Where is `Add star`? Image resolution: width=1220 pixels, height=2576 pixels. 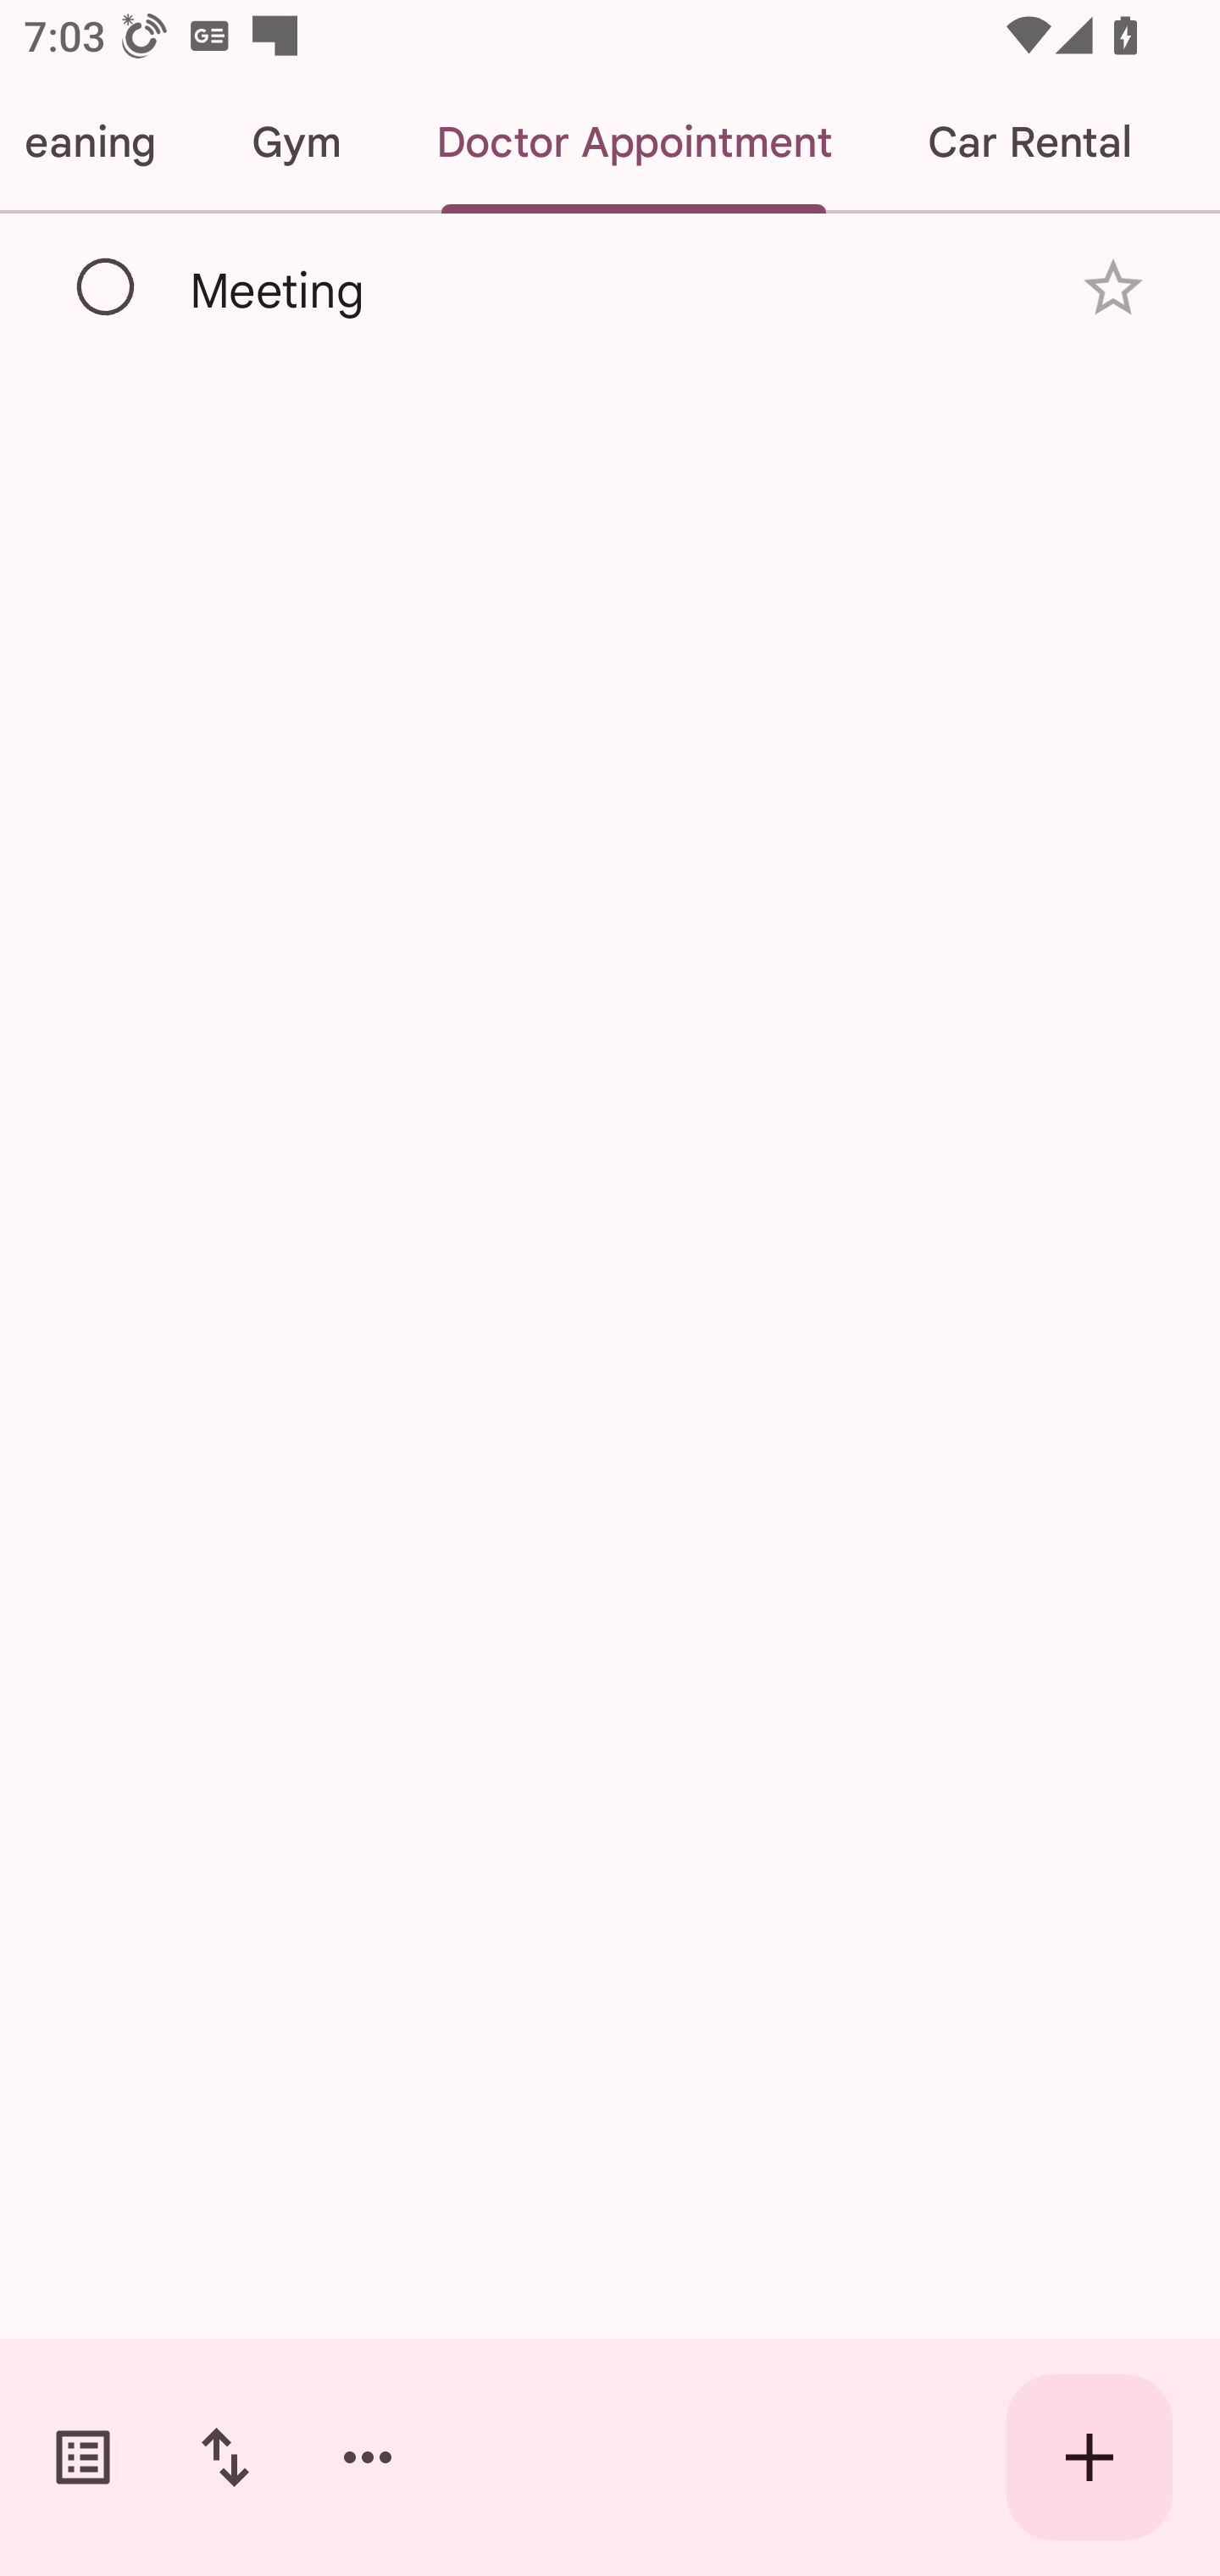
Add star is located at coordinates (1113, 286).